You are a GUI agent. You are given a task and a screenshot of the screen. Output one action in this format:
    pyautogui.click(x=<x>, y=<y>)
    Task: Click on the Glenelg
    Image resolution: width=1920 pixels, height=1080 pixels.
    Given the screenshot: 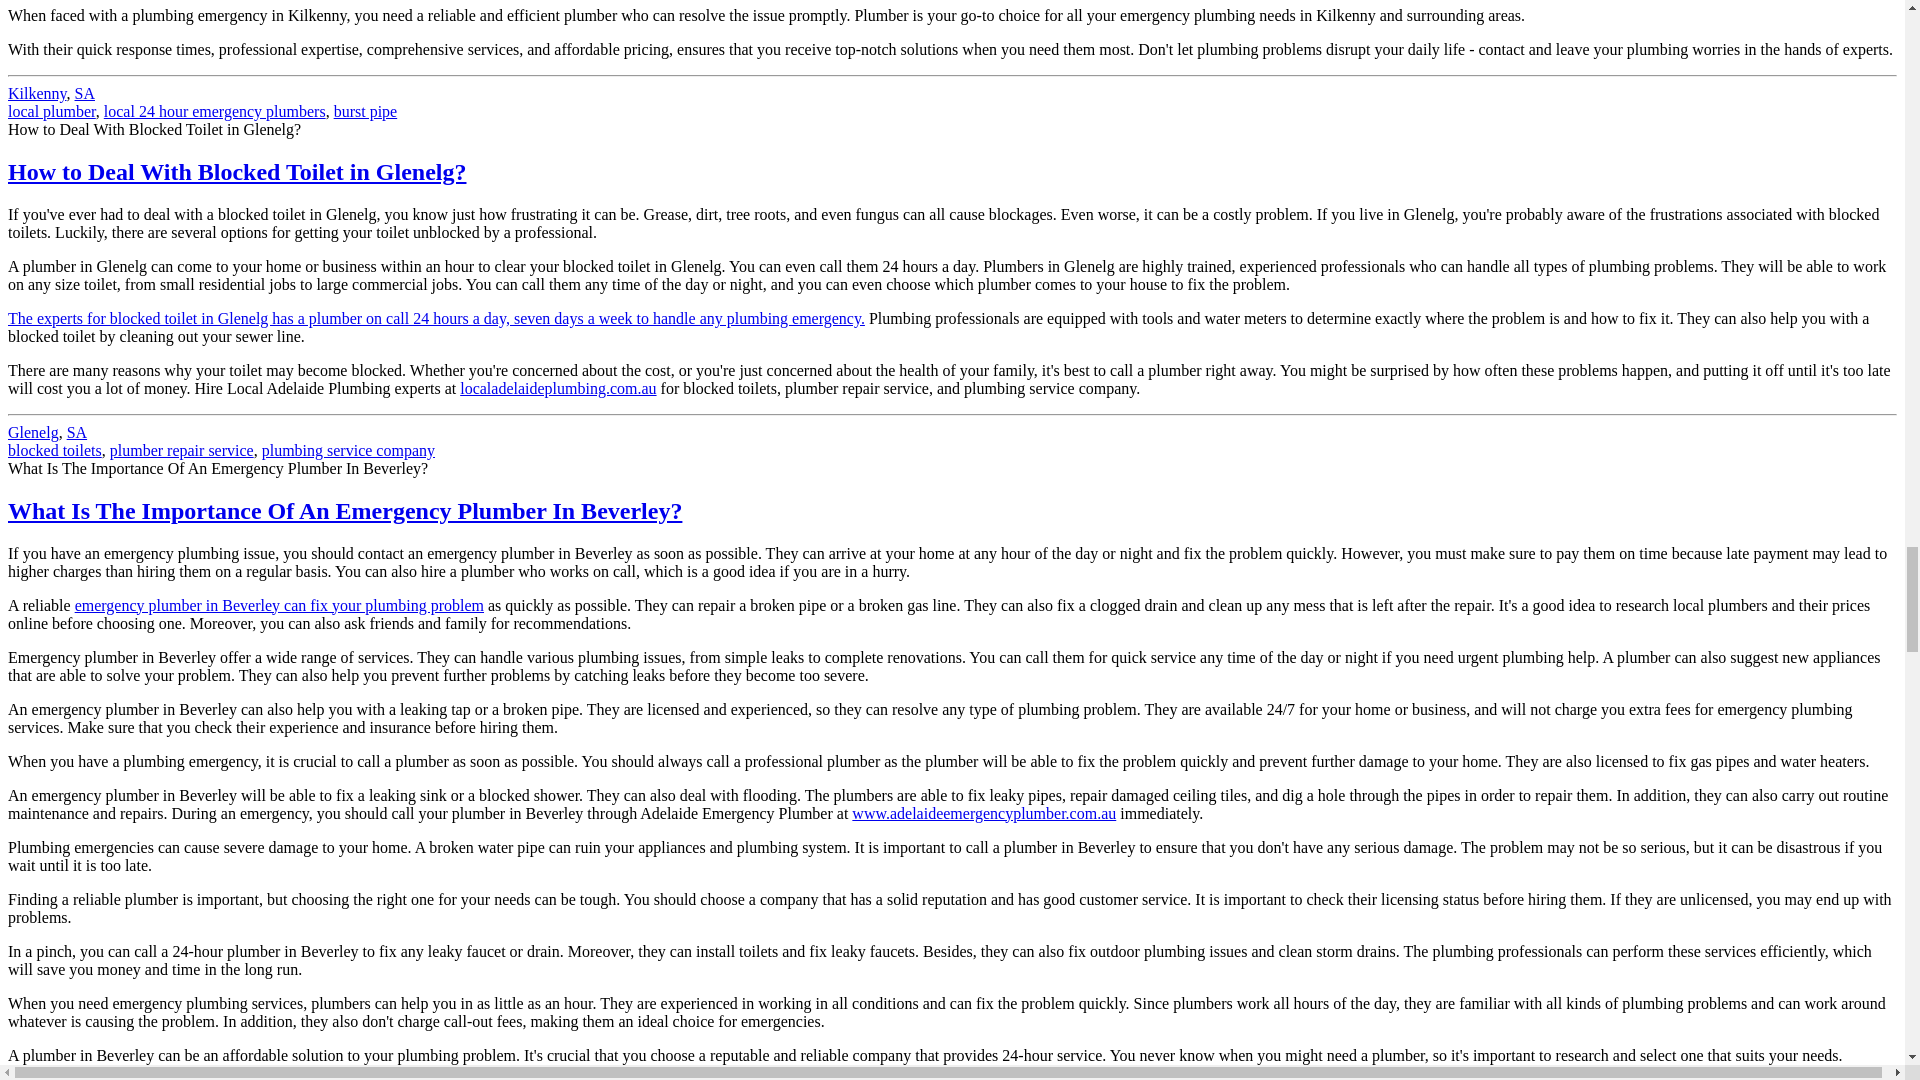 What is the action you would take?
    pyautogui.click(x=33, y=432)
    